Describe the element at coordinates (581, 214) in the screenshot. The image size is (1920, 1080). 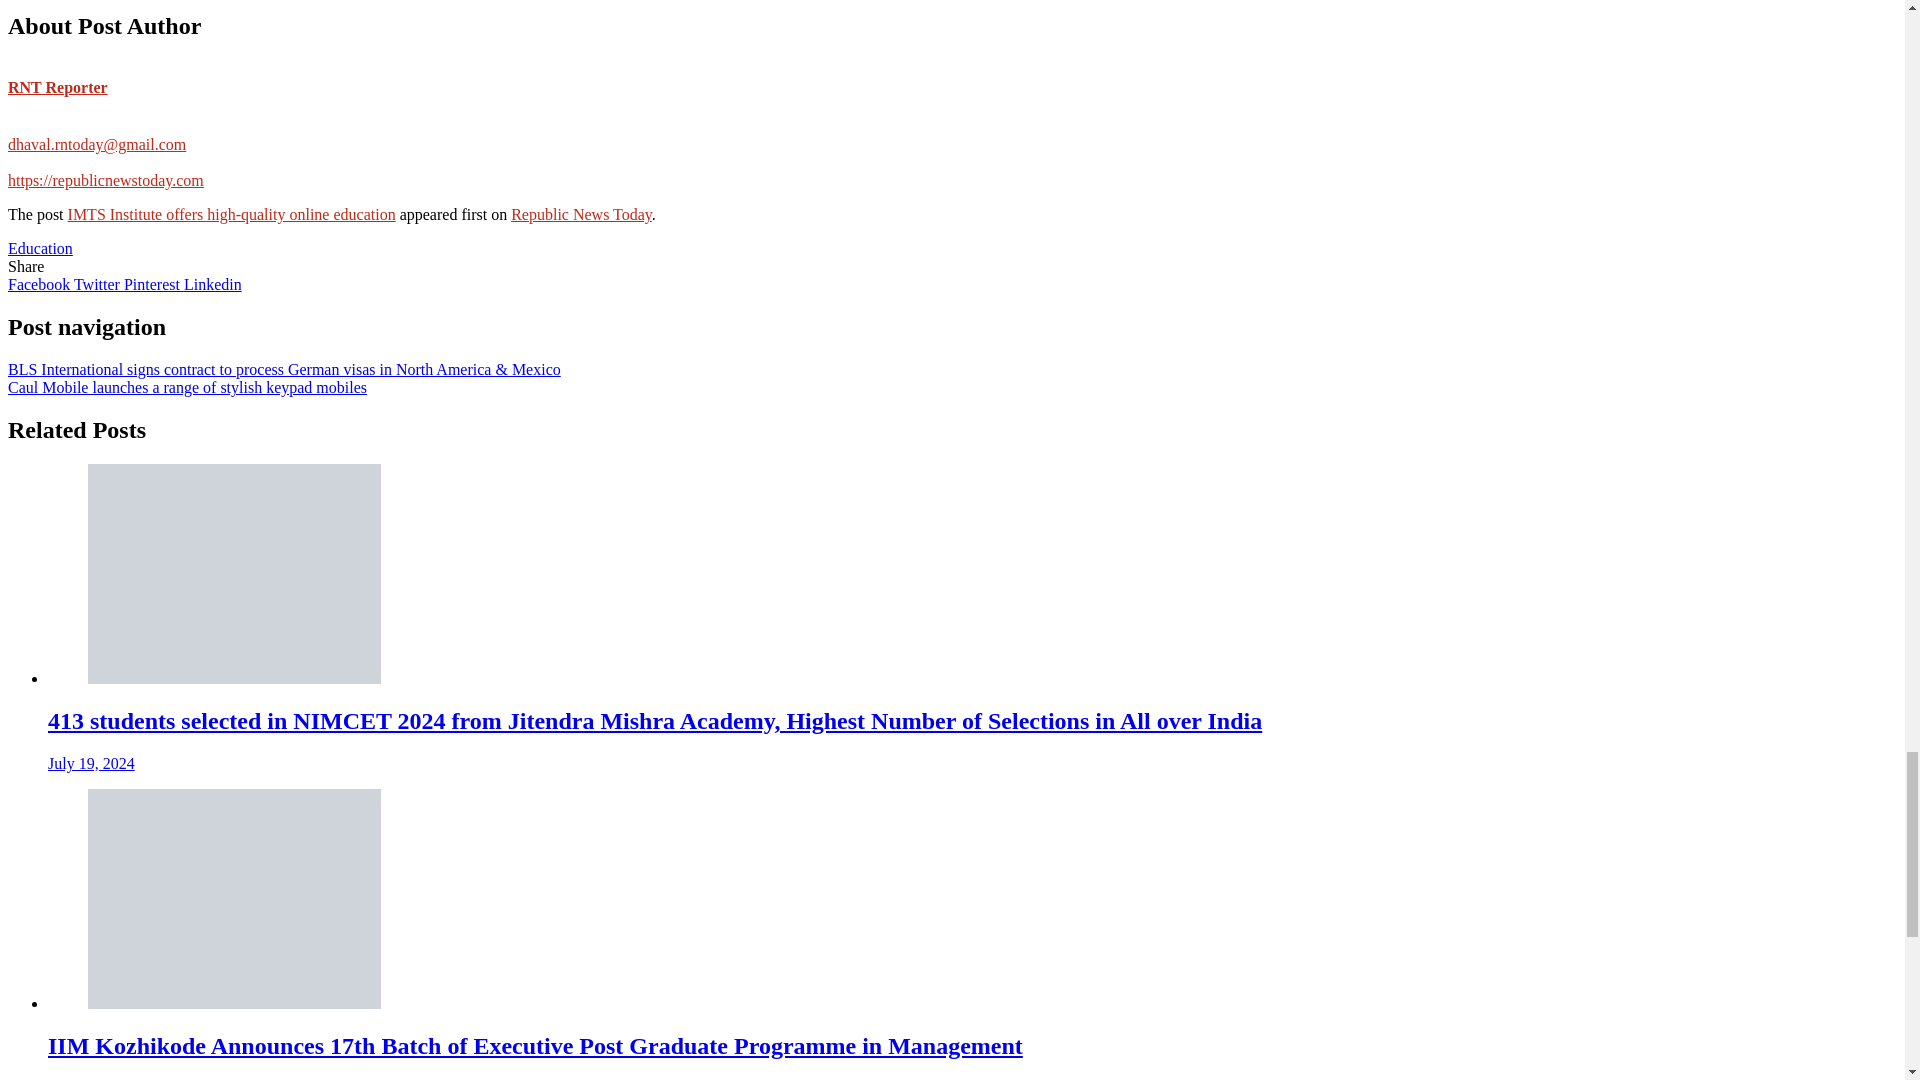
I see `Republic News Today` at that location.